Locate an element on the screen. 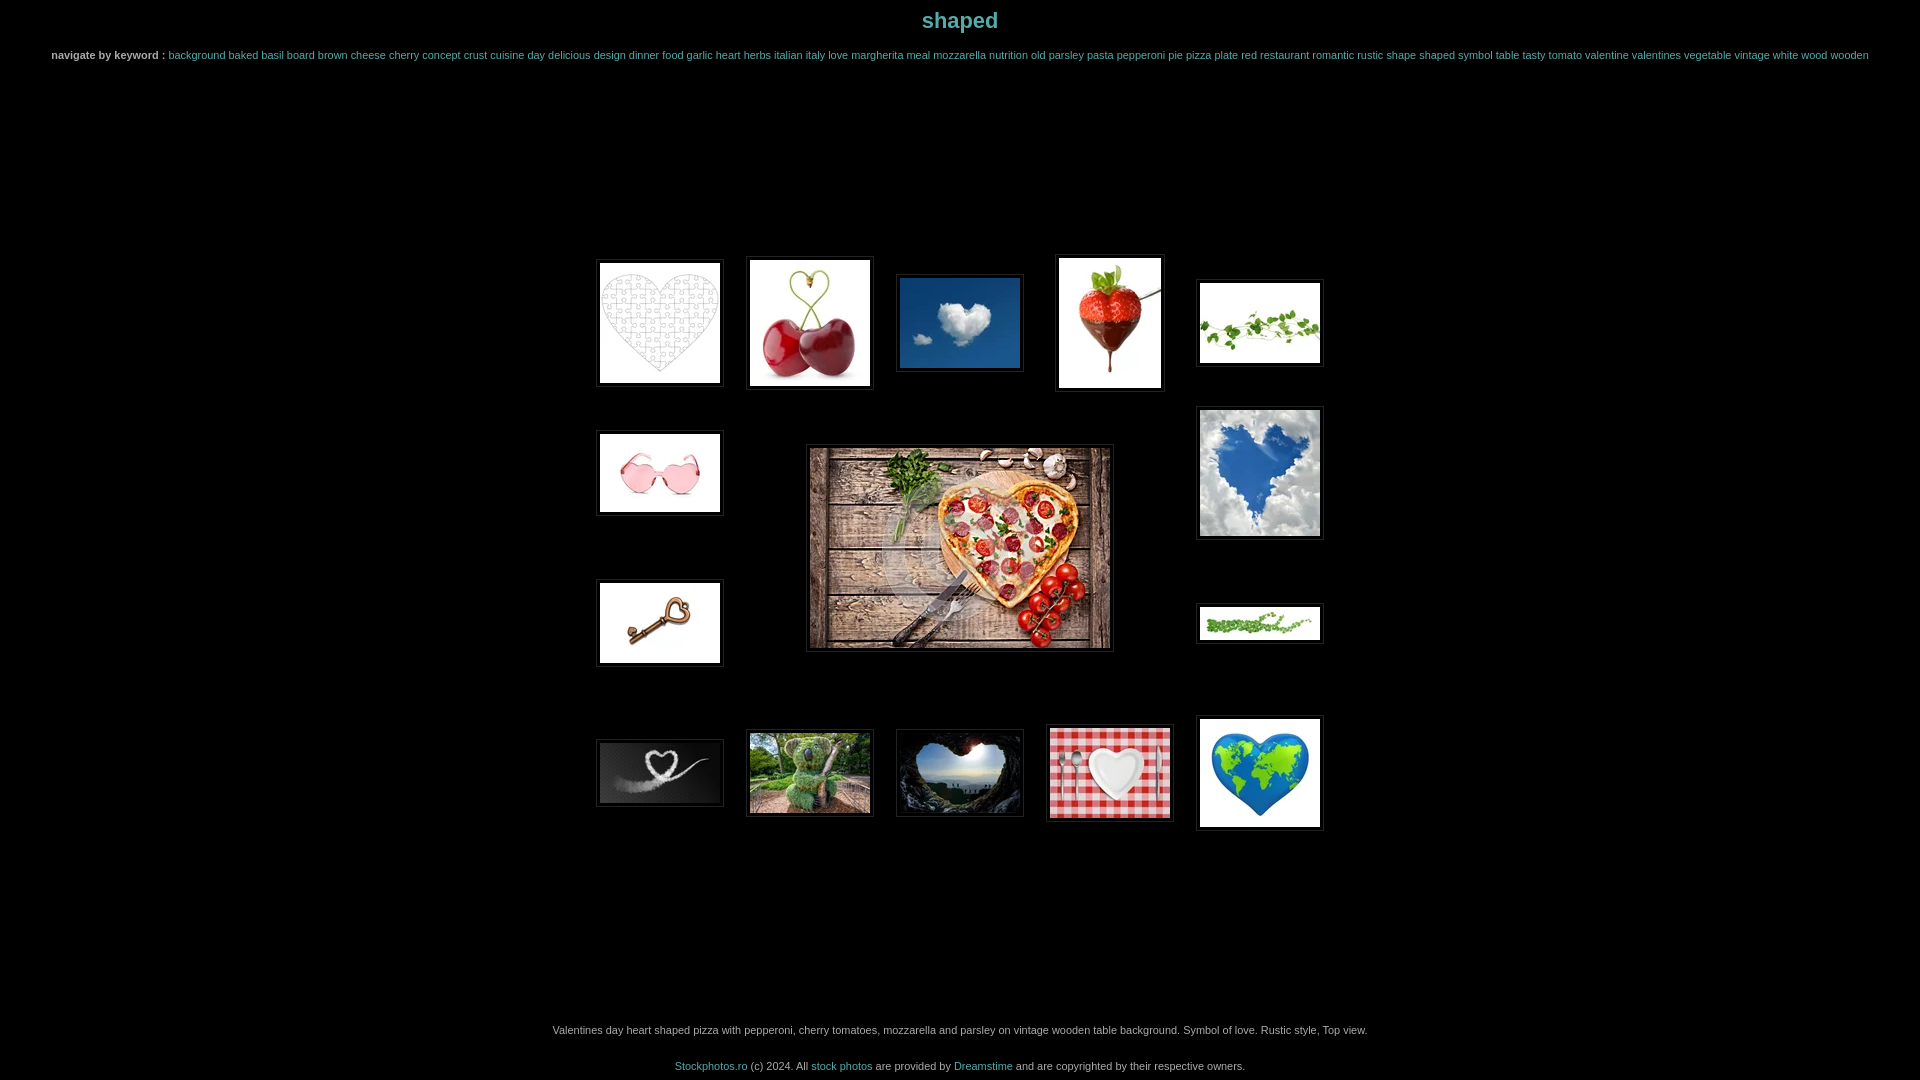 The width and height of the screenshot is (1920, 1080). shape is located at coordinates (1401, 54).